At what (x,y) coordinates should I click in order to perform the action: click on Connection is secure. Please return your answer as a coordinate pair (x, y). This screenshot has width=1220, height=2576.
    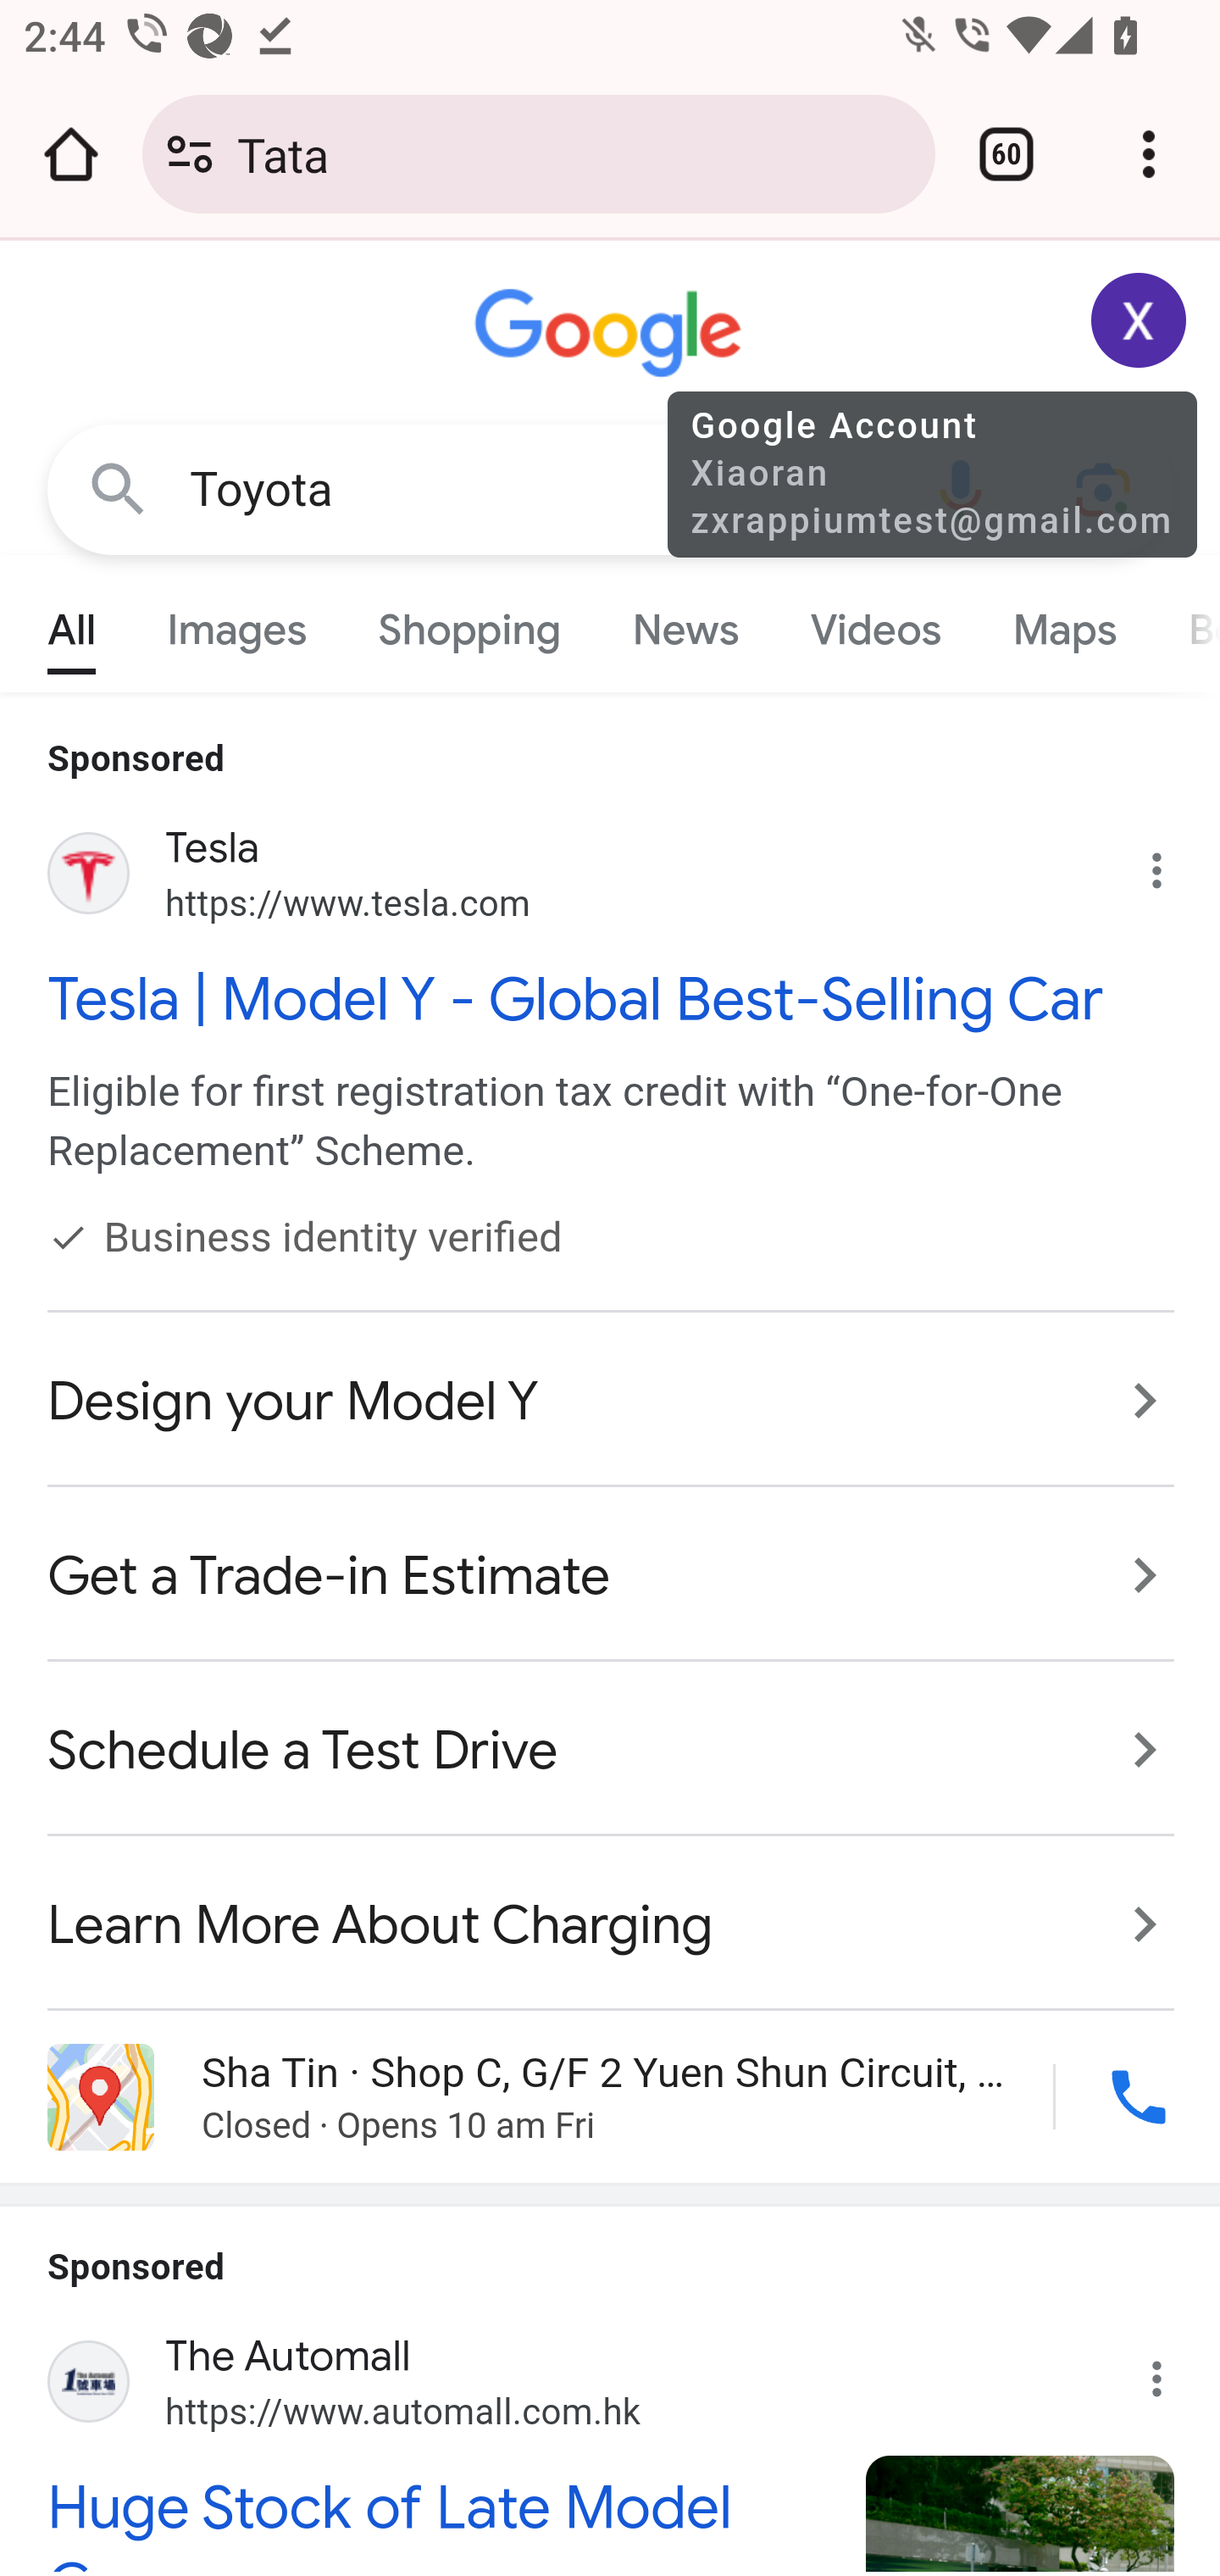
    Looking at the image, I should click on (190, 154).